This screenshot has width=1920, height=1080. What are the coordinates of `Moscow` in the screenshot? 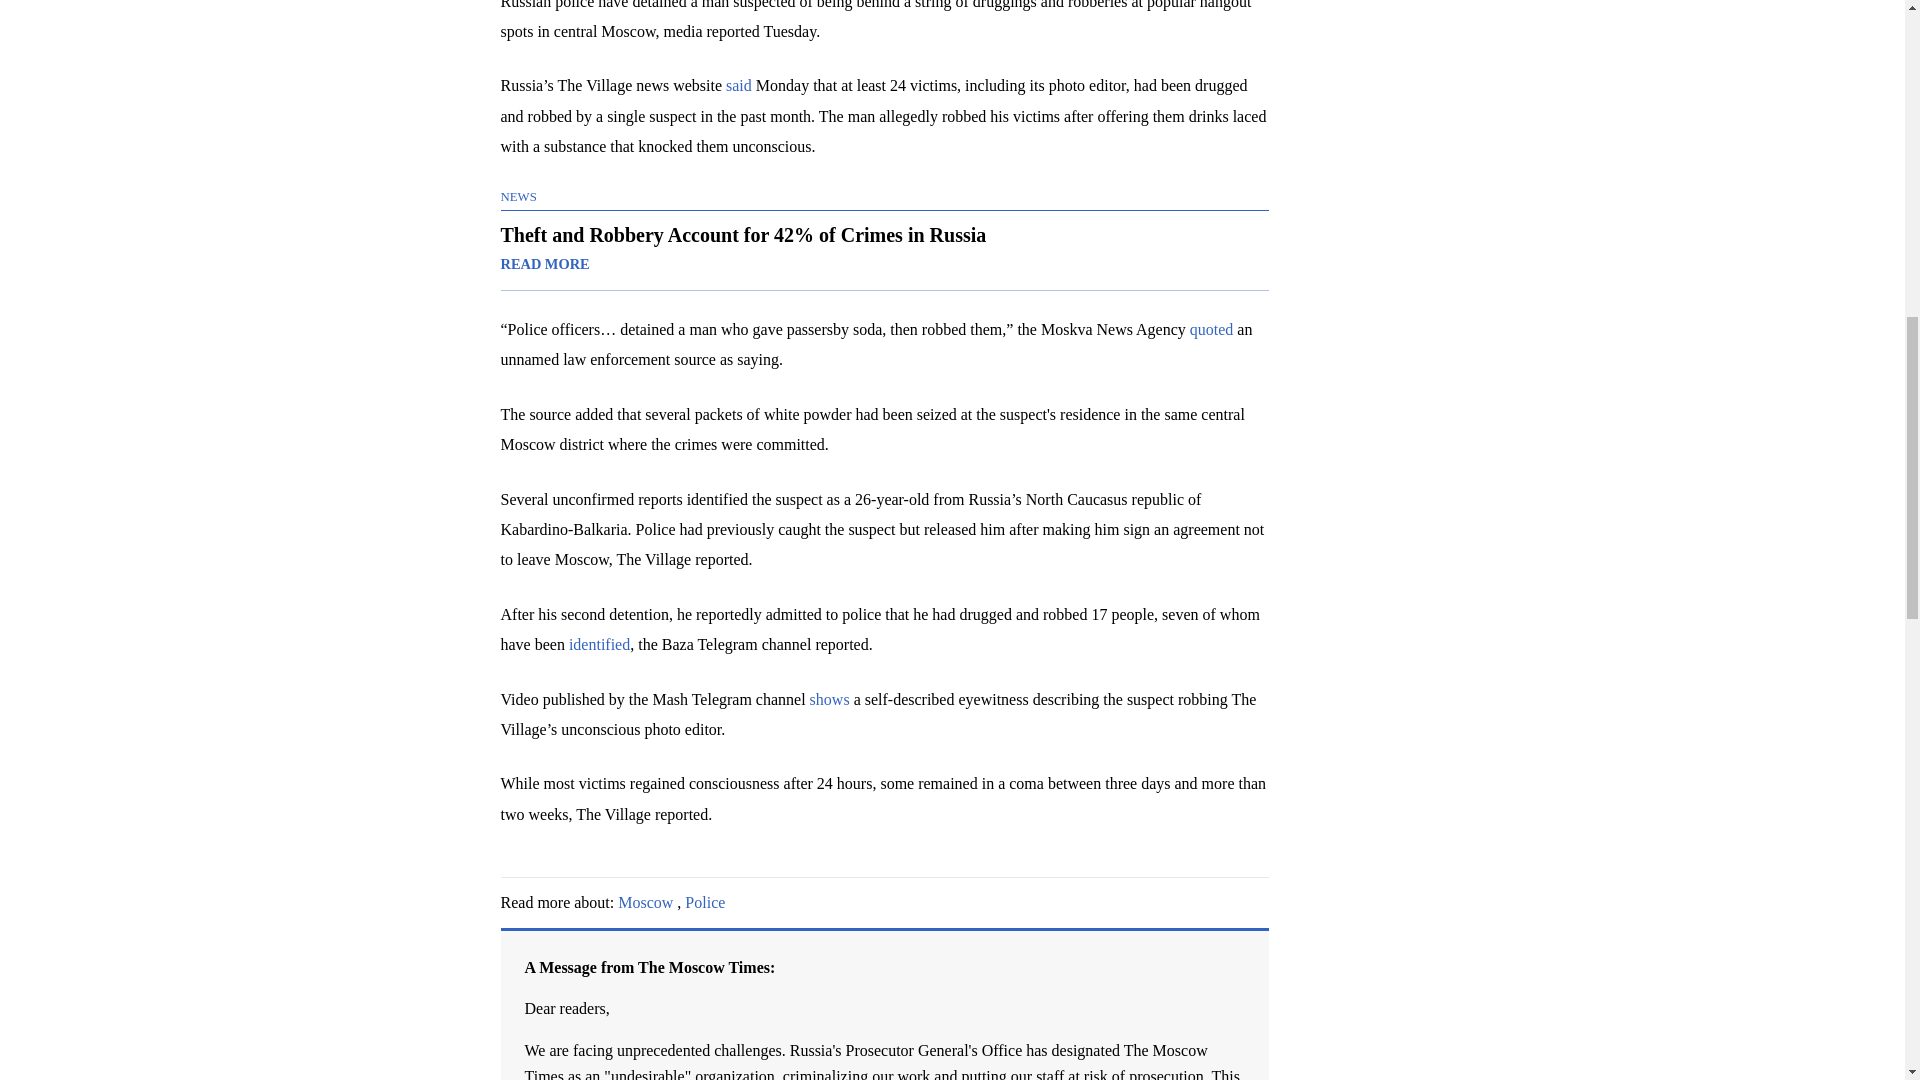 It's located at (646, 902).